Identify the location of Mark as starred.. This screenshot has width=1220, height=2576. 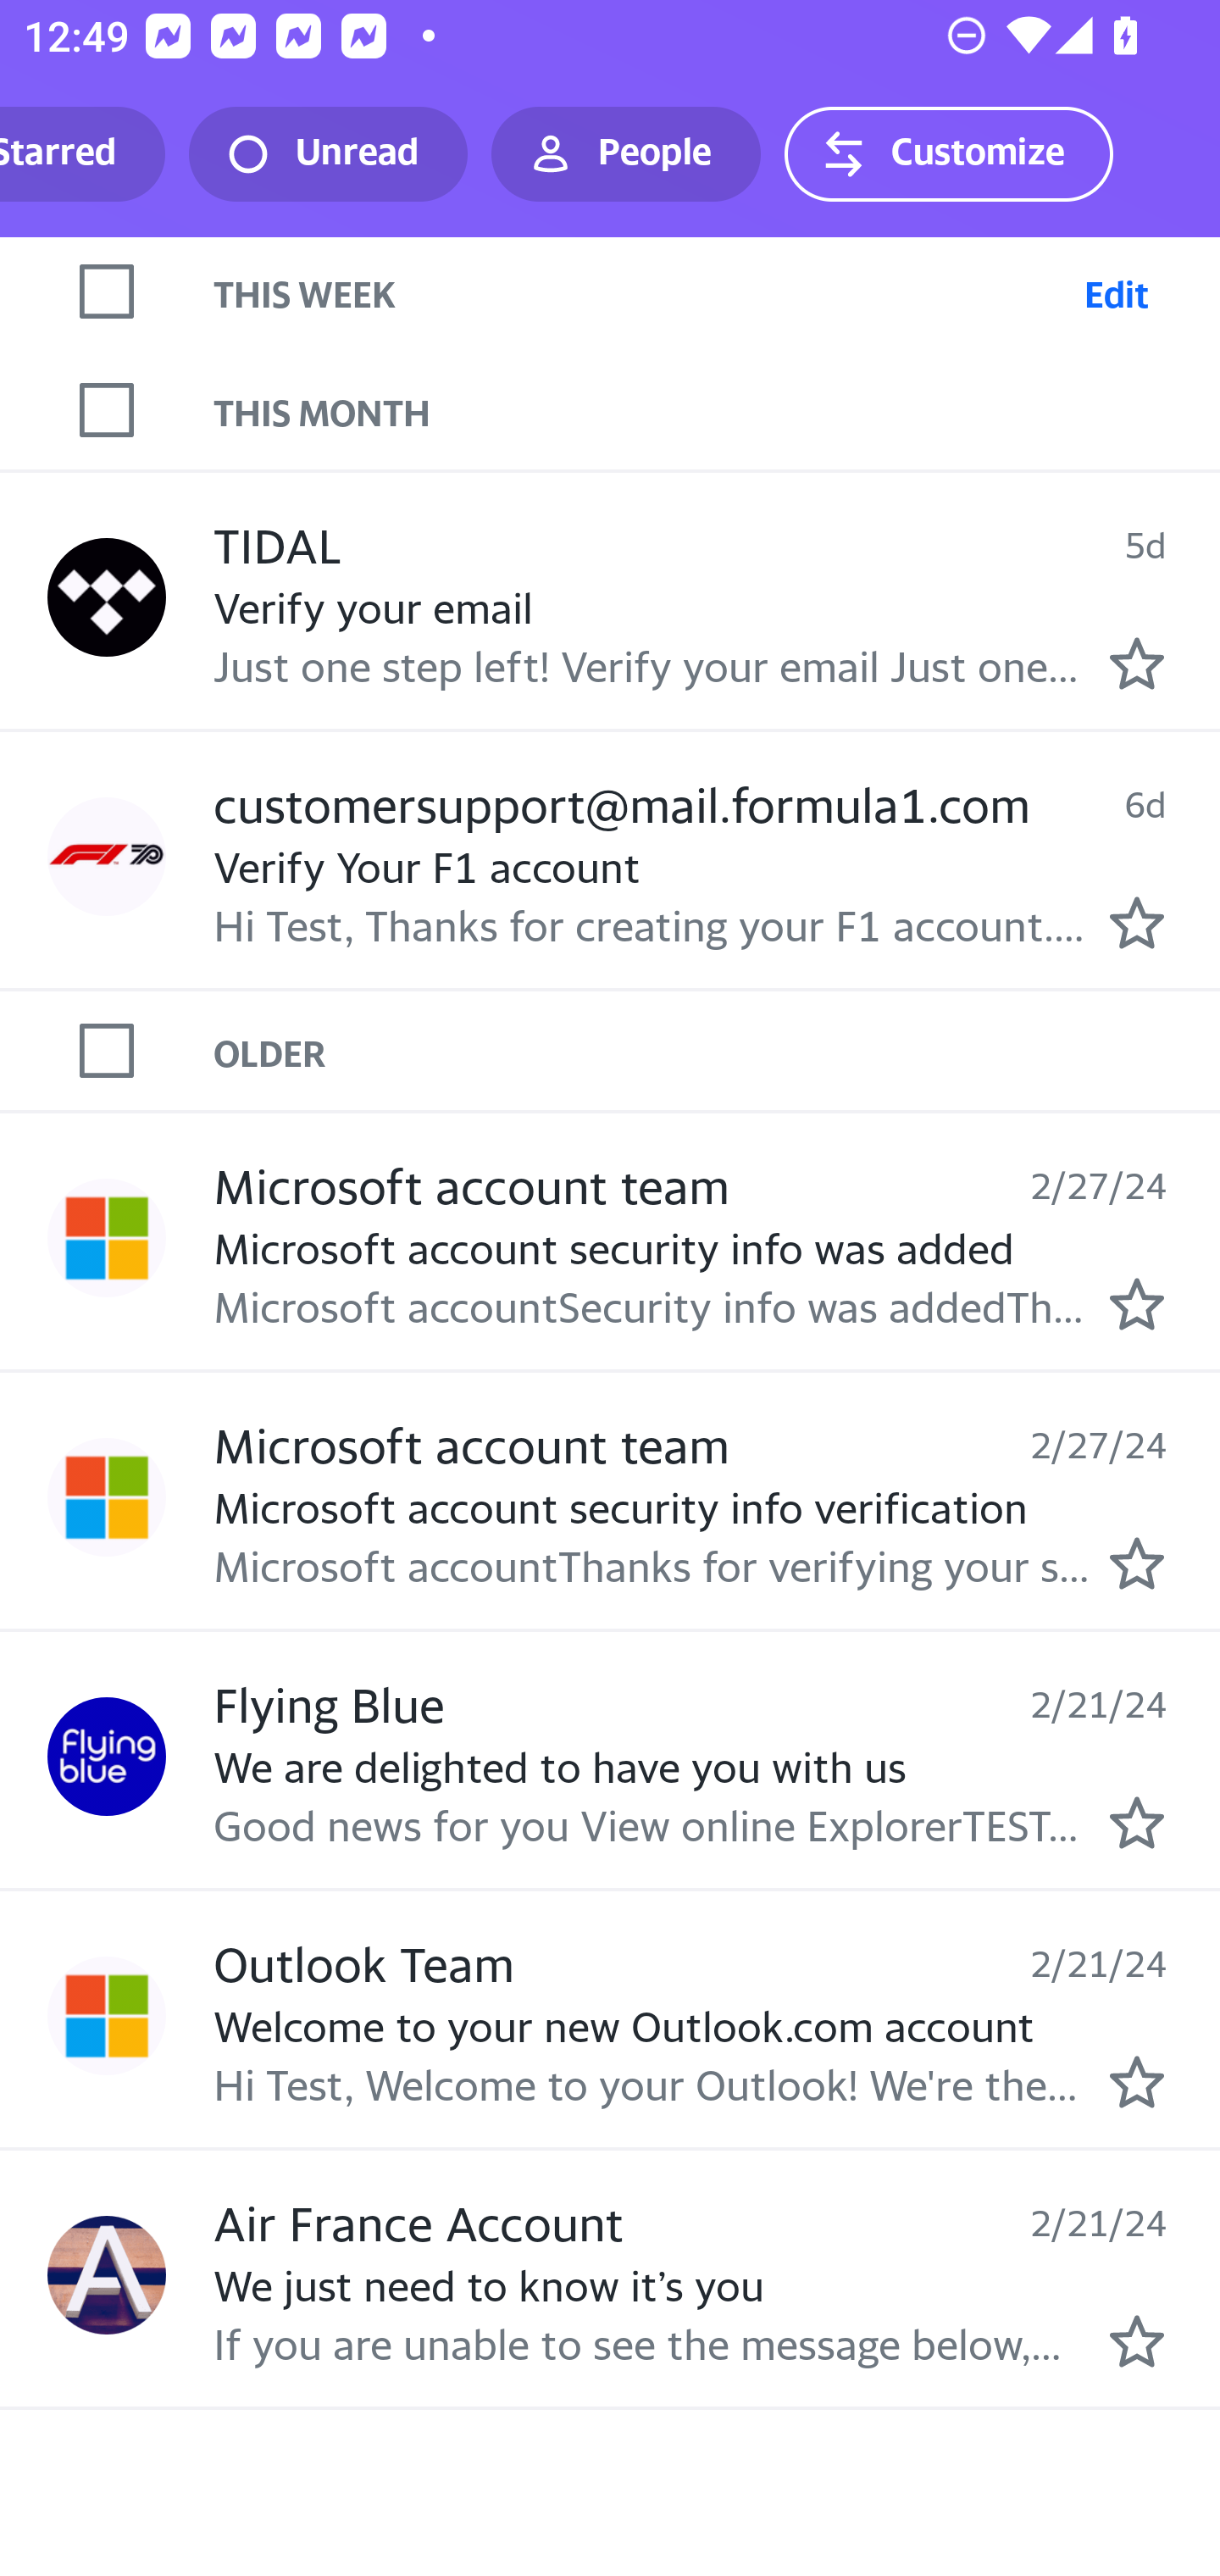
(1137, 2082).